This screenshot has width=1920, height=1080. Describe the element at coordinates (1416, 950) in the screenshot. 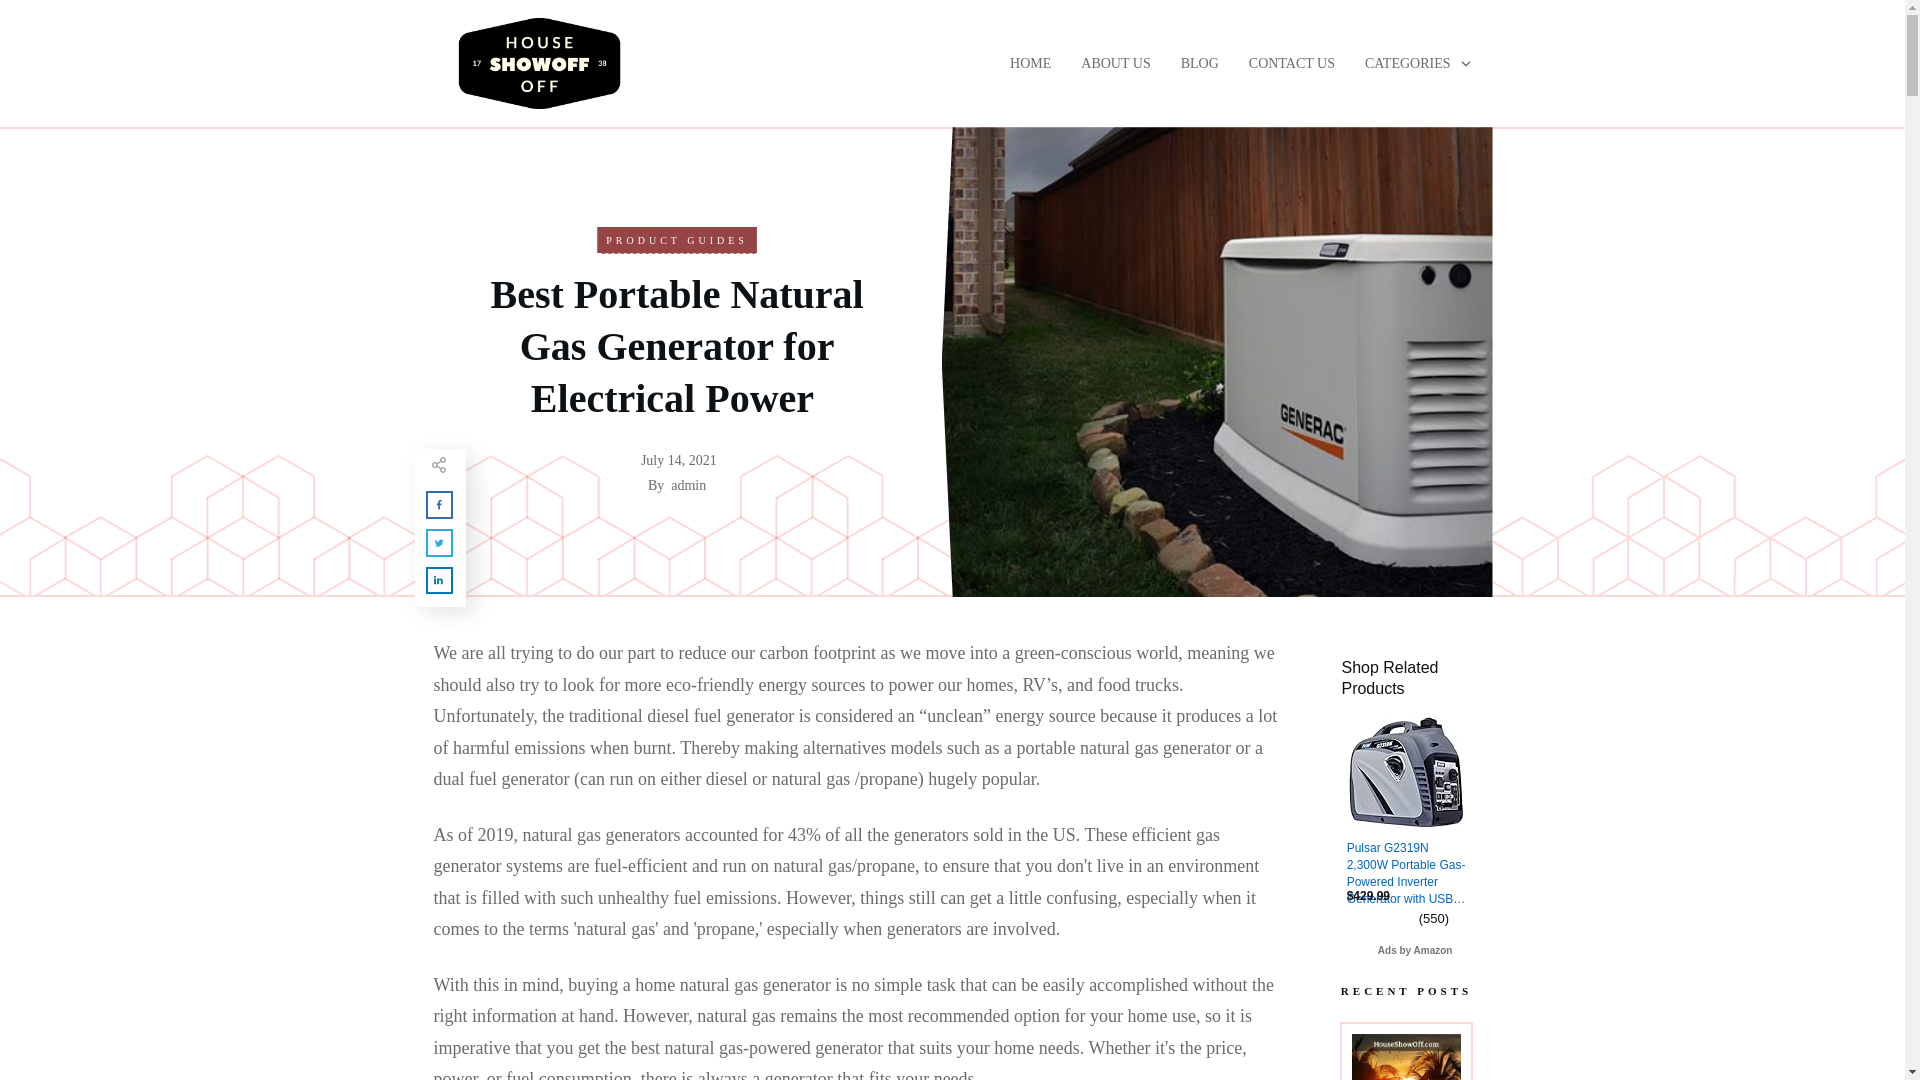

I see `Ads by Amazon` at that location.